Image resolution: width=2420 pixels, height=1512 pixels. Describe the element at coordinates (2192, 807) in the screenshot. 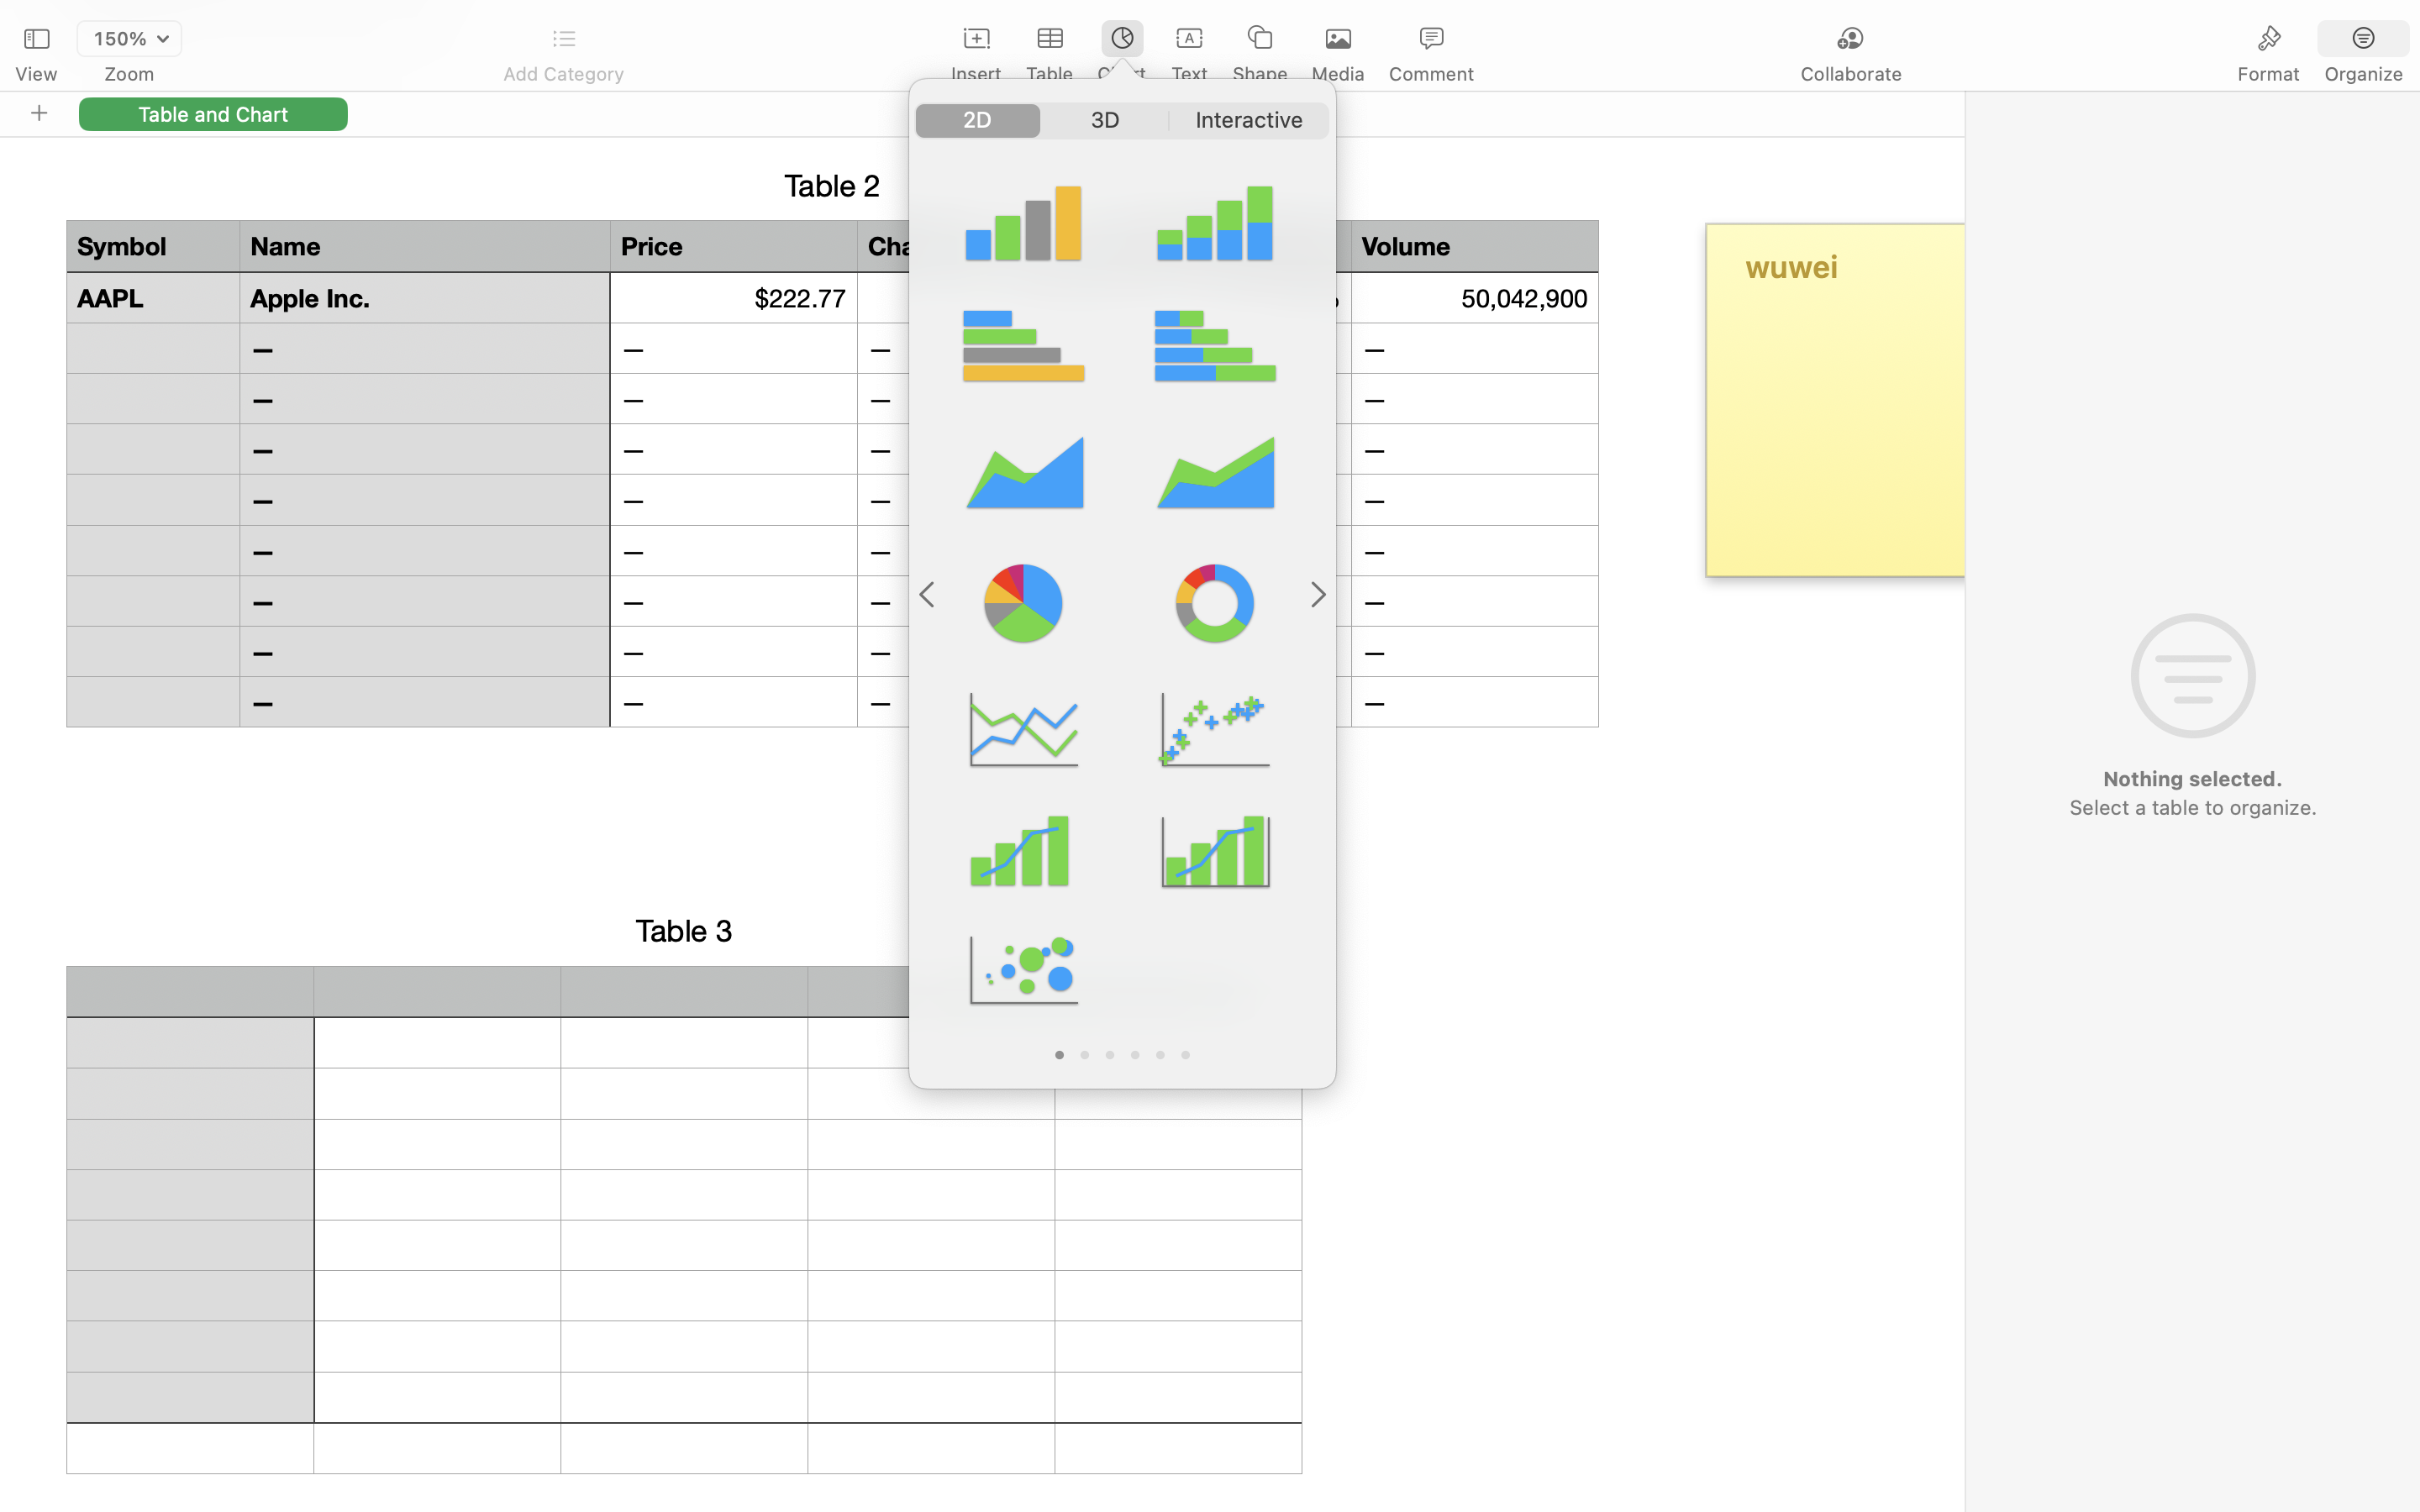

I see `Select a table to organize.` at that location.